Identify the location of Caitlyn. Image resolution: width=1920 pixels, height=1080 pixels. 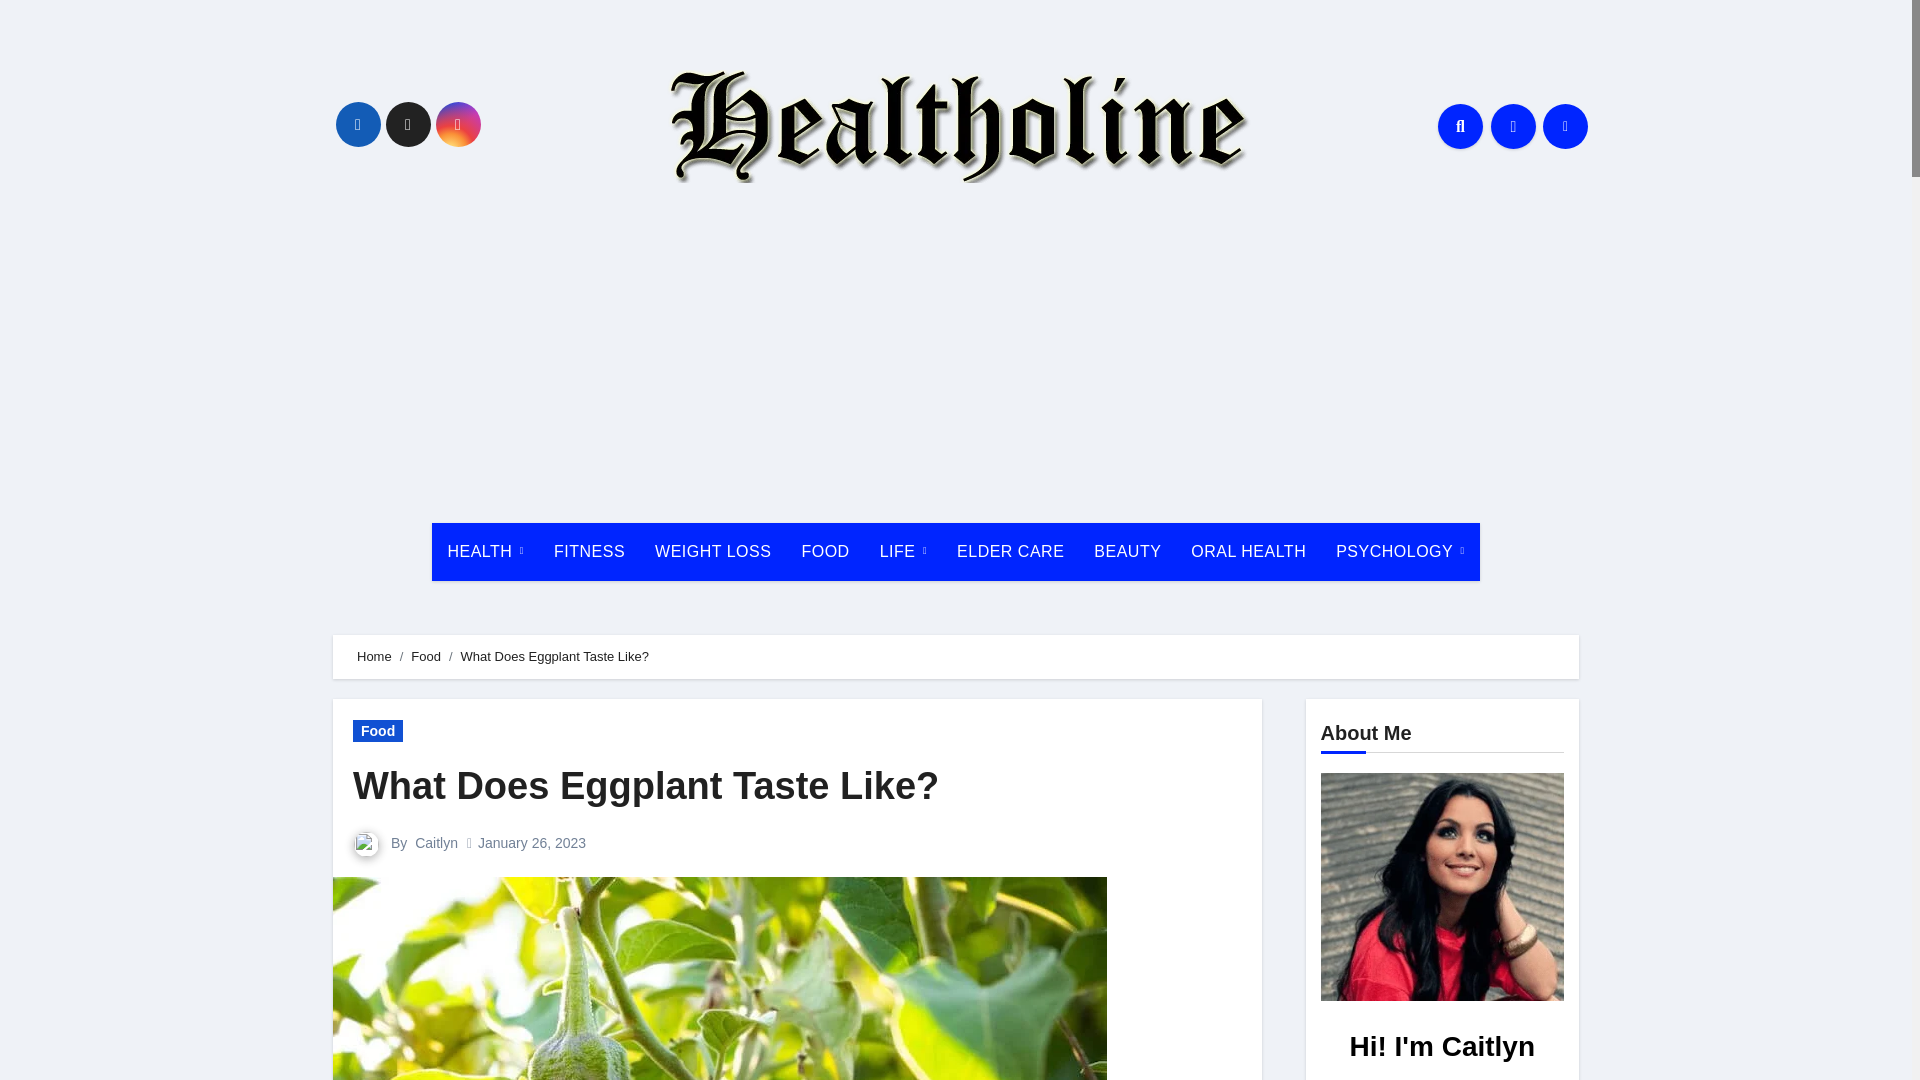
(436, 842).